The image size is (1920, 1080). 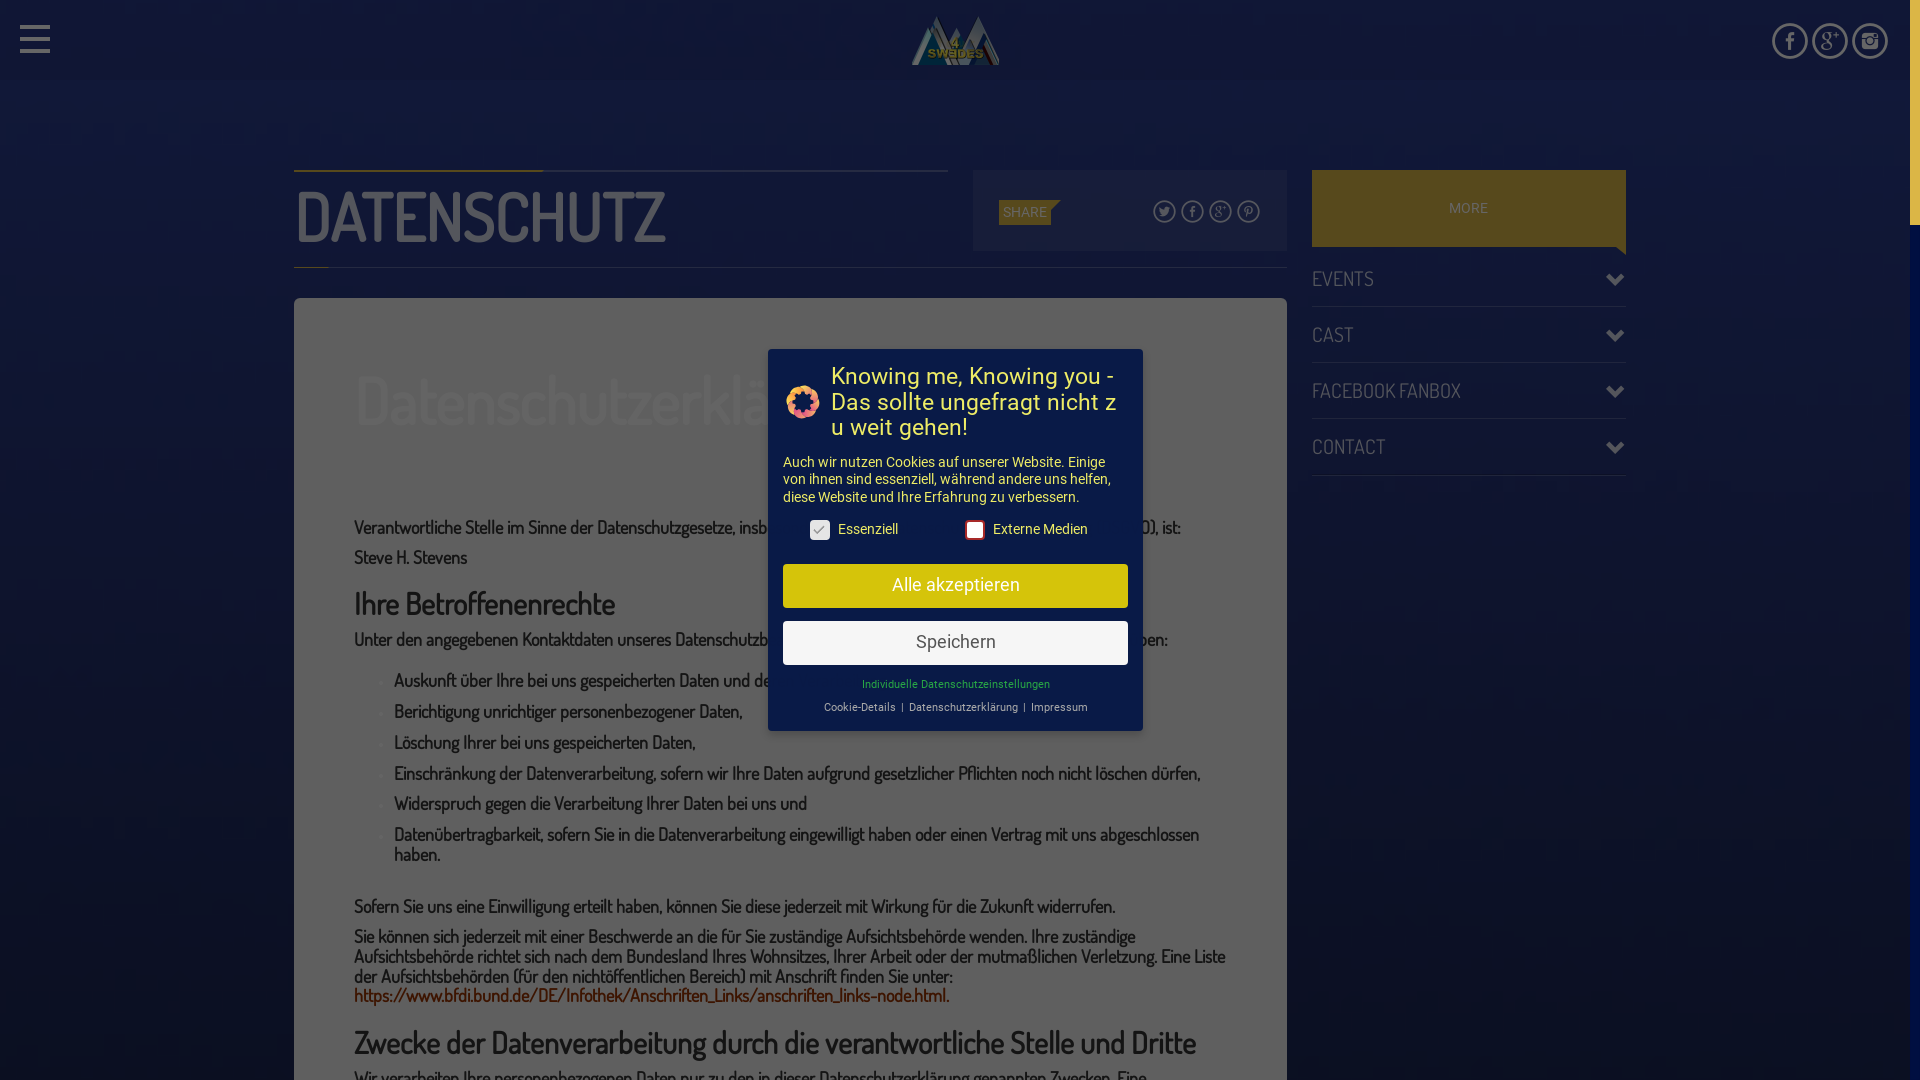 What do you see at coordinates (860, 708) in the screenshot?
I see `Cookie-Details` at bounding box center [860, 708].